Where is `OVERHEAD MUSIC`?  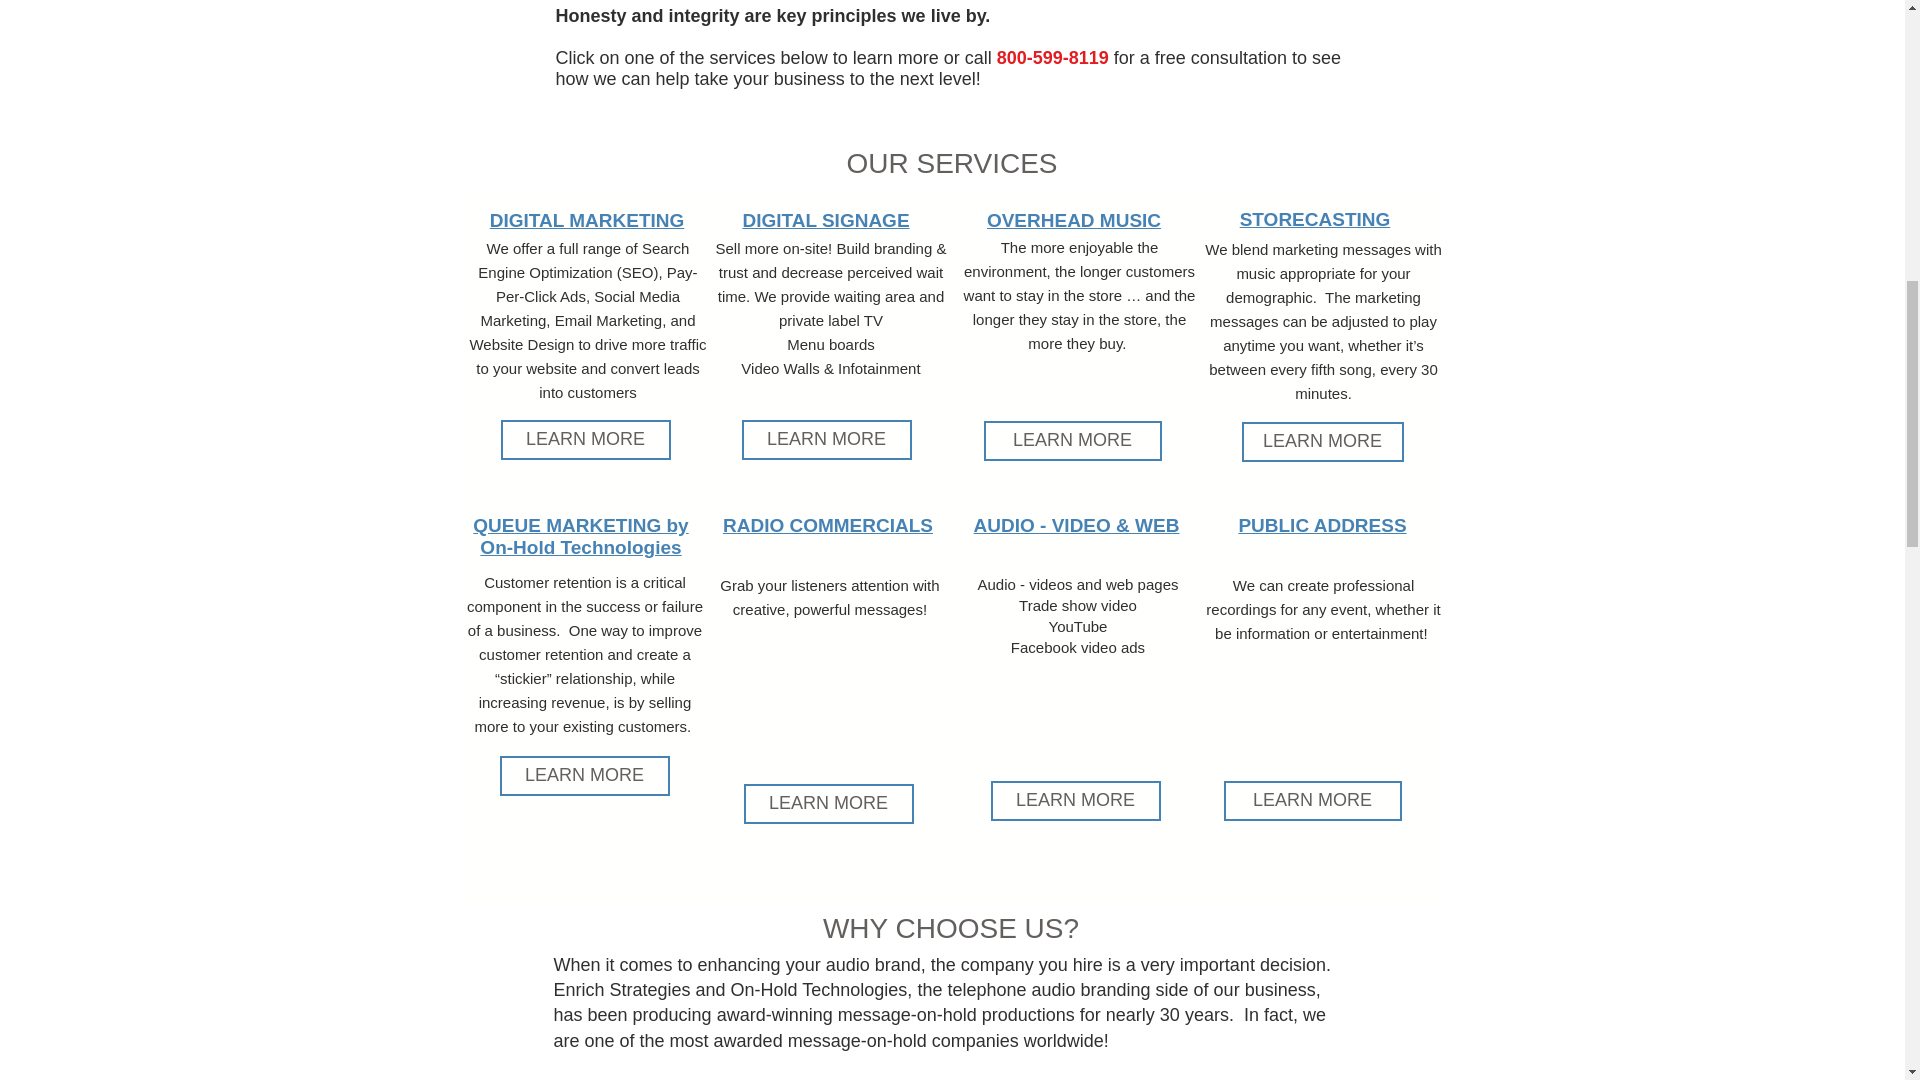 OVERHEAD MUSIC is located at coordinates (1074, 220).